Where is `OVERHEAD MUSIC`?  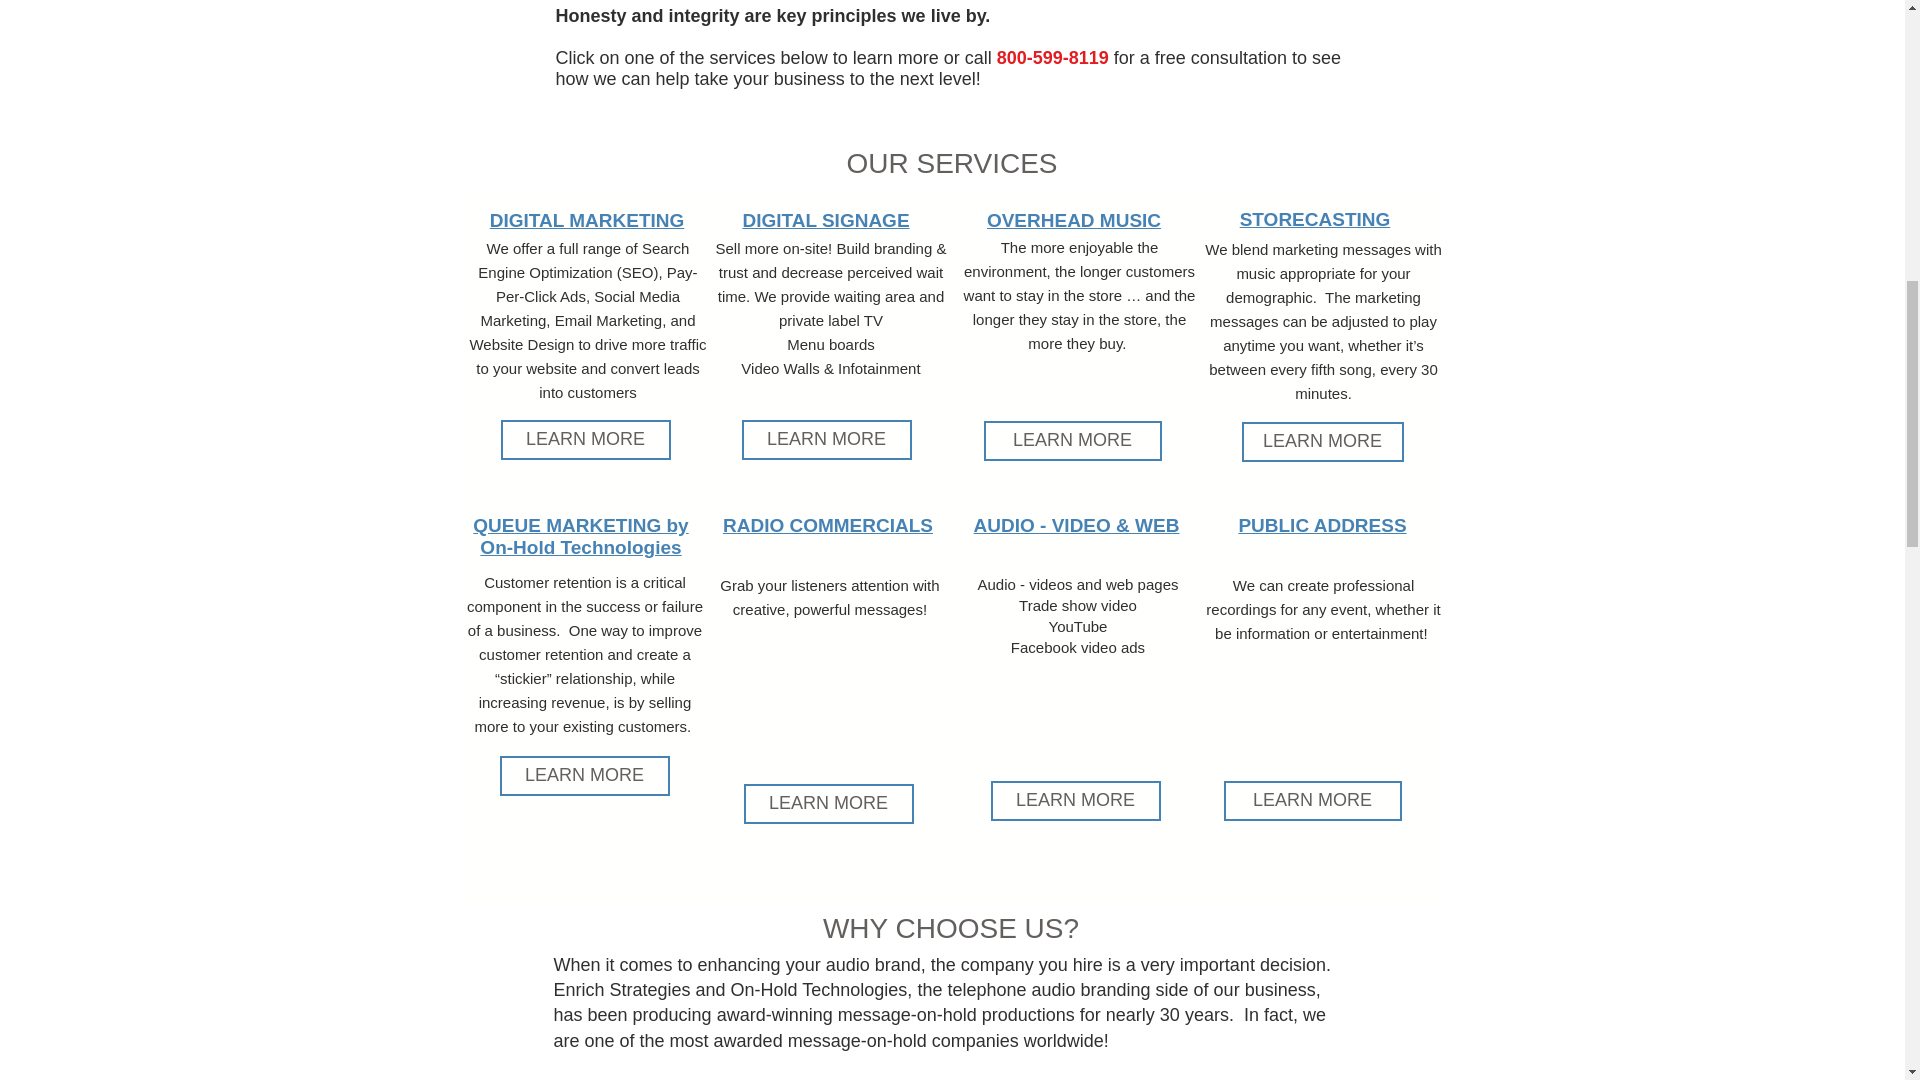 OVERHEAD MUSIC is located at coordinates (1074, 220).